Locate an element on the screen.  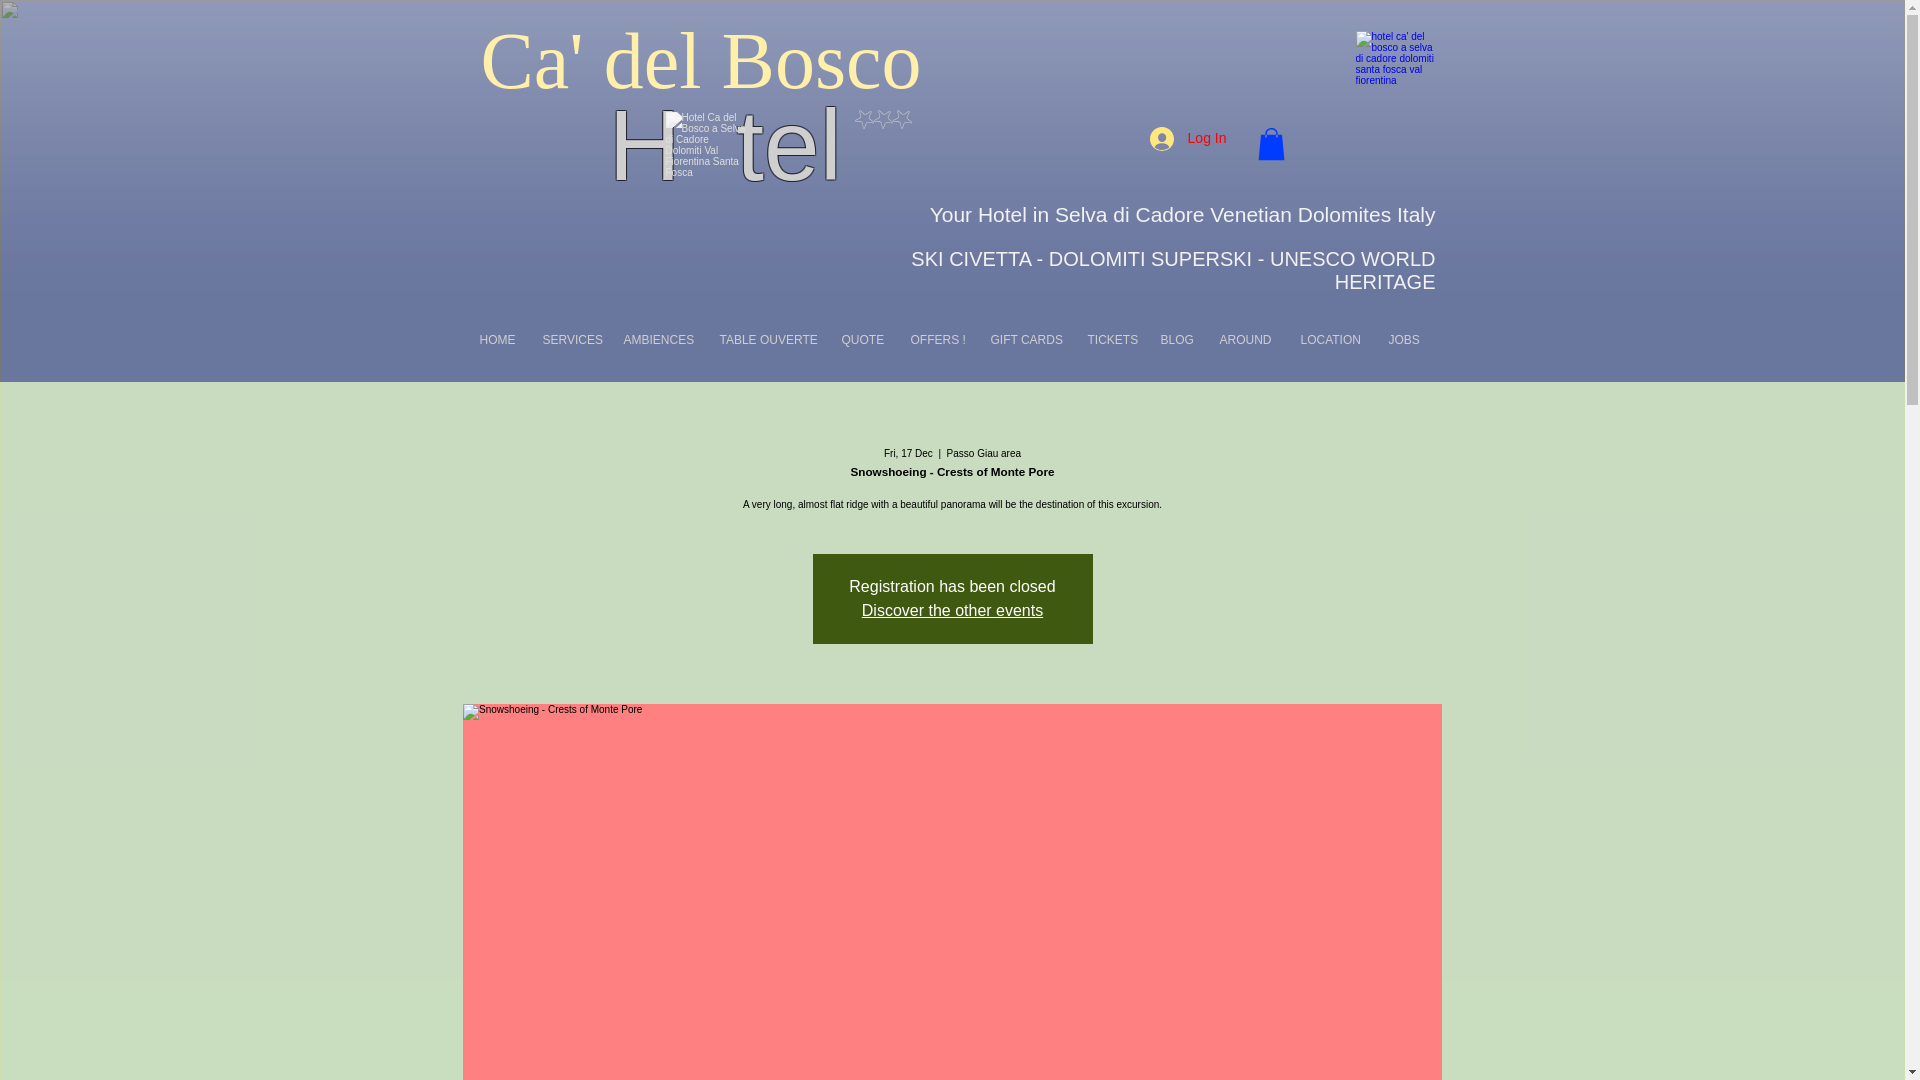
BLOG is located at coordinates (1180, 340).